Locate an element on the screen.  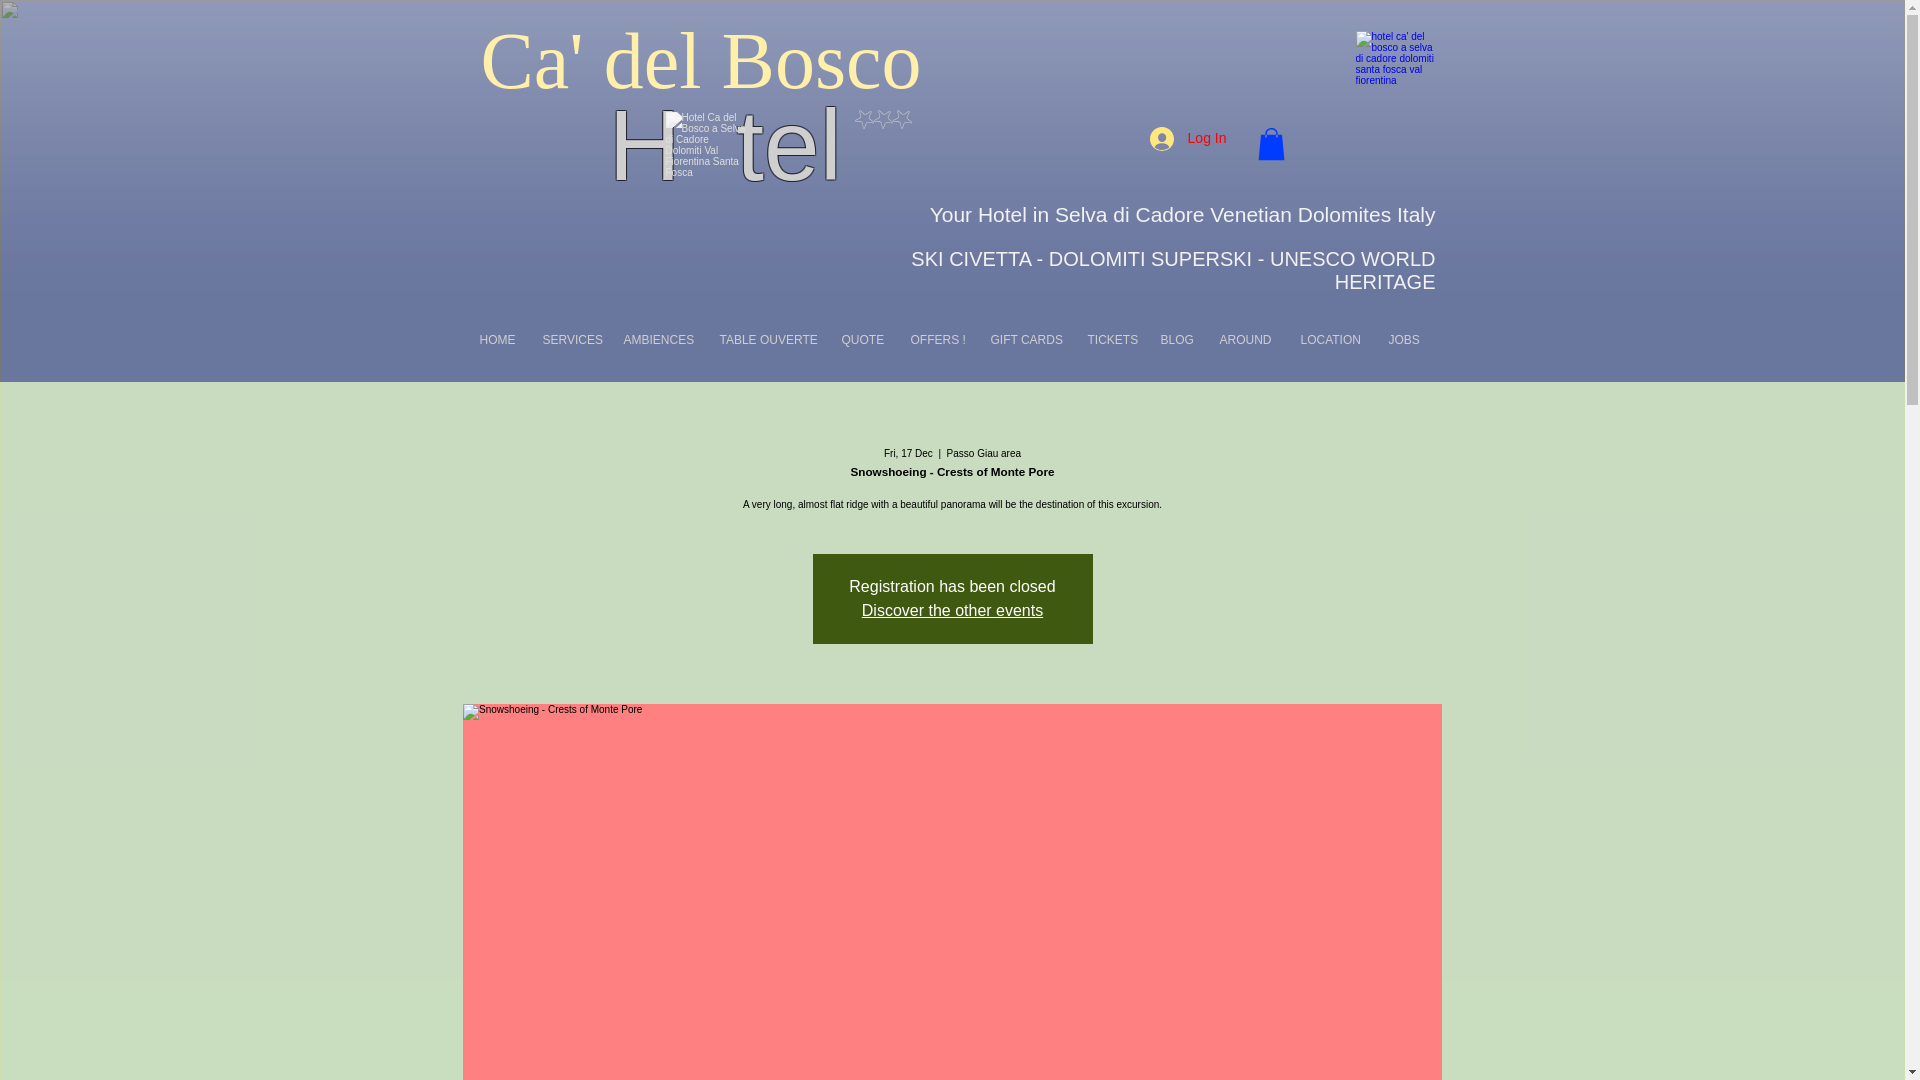
BLOG is located at coordinates (1180, 340).